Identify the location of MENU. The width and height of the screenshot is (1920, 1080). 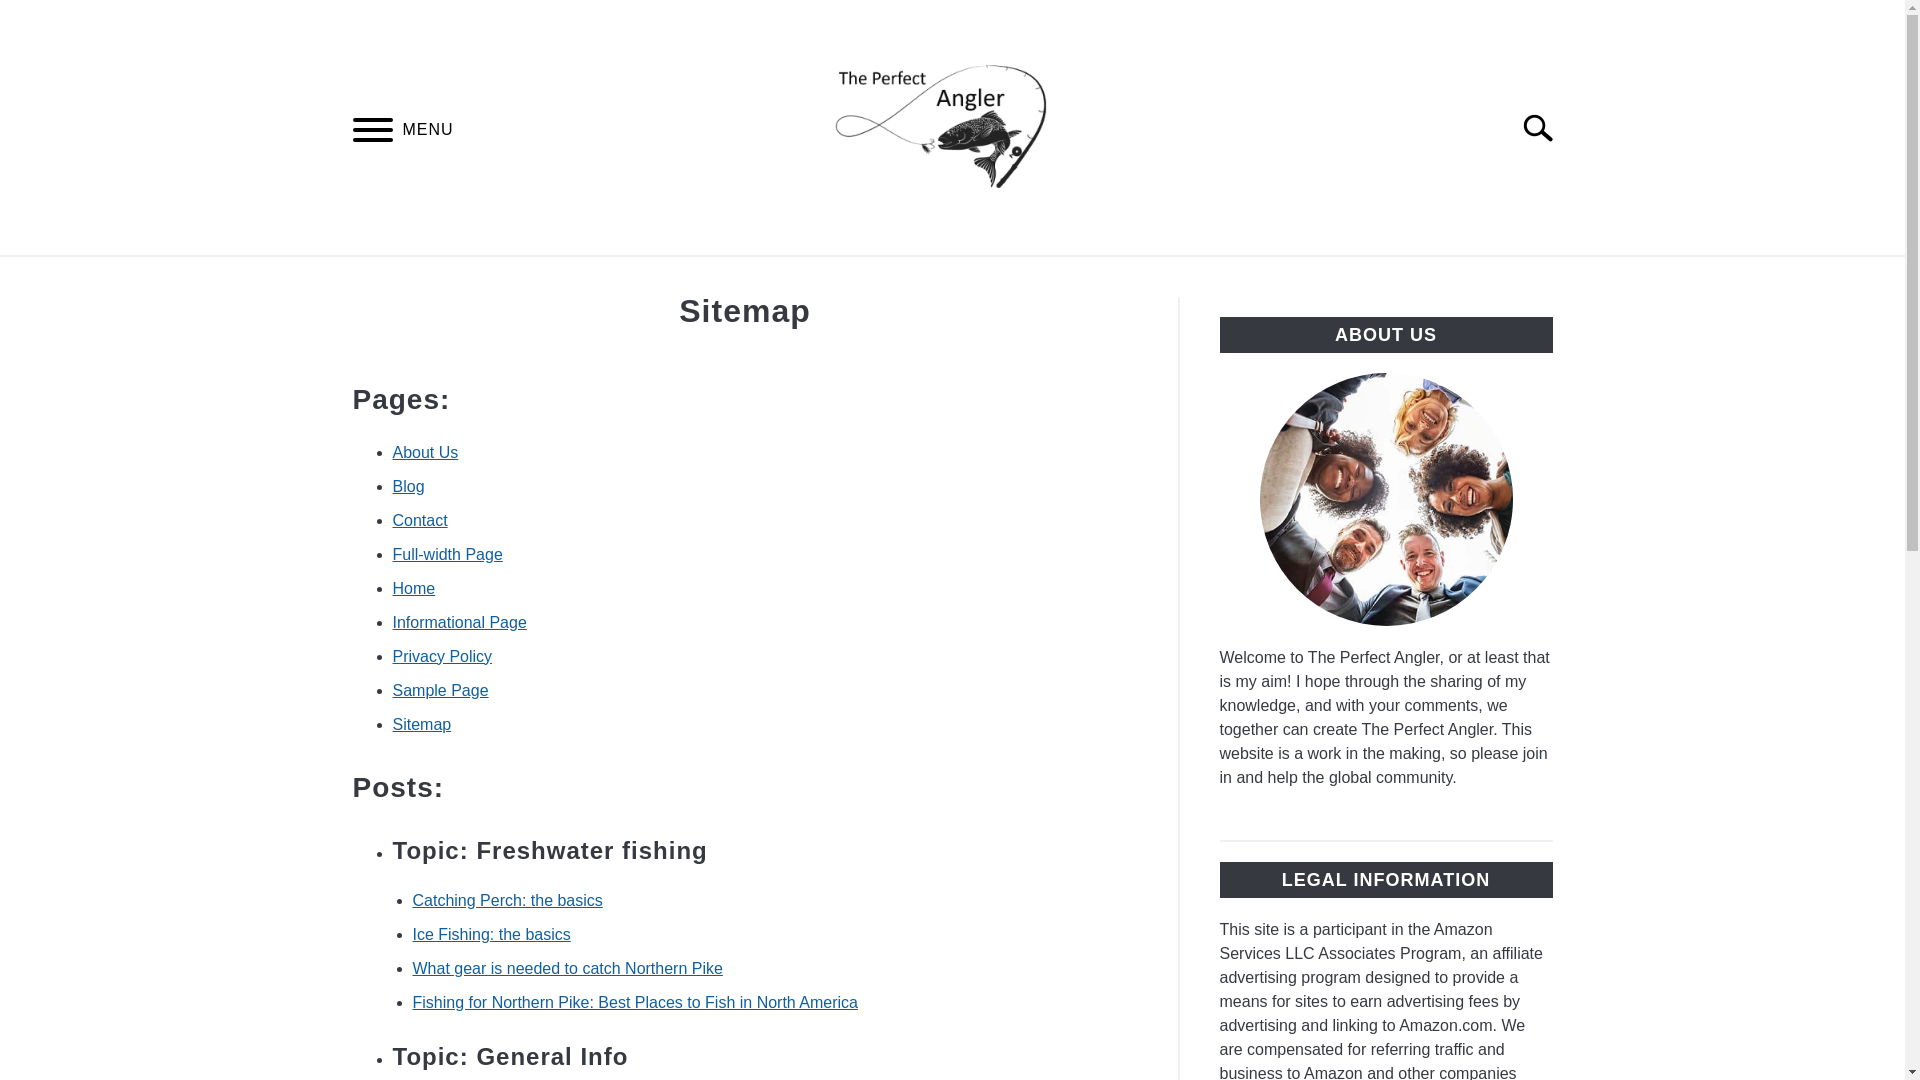
(372, 133).